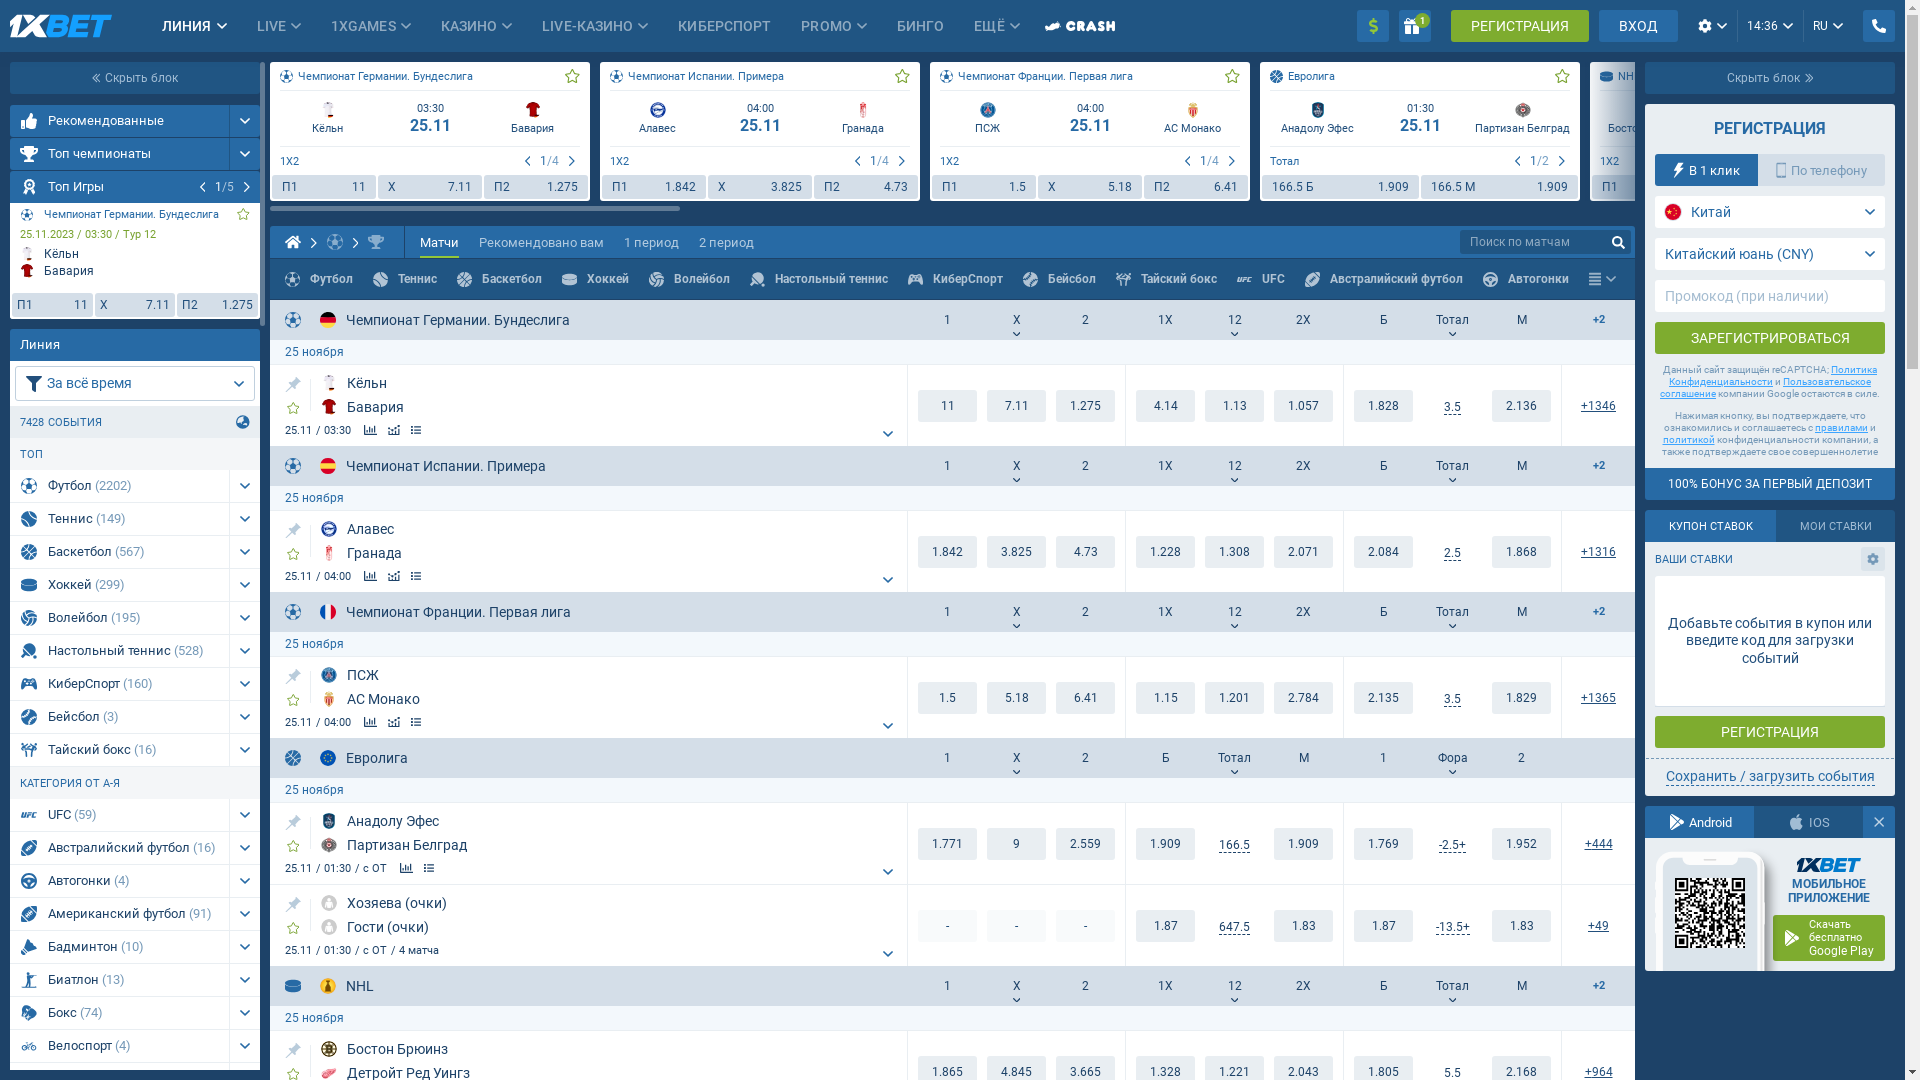  I want to click on 12, so click(1234, 466).